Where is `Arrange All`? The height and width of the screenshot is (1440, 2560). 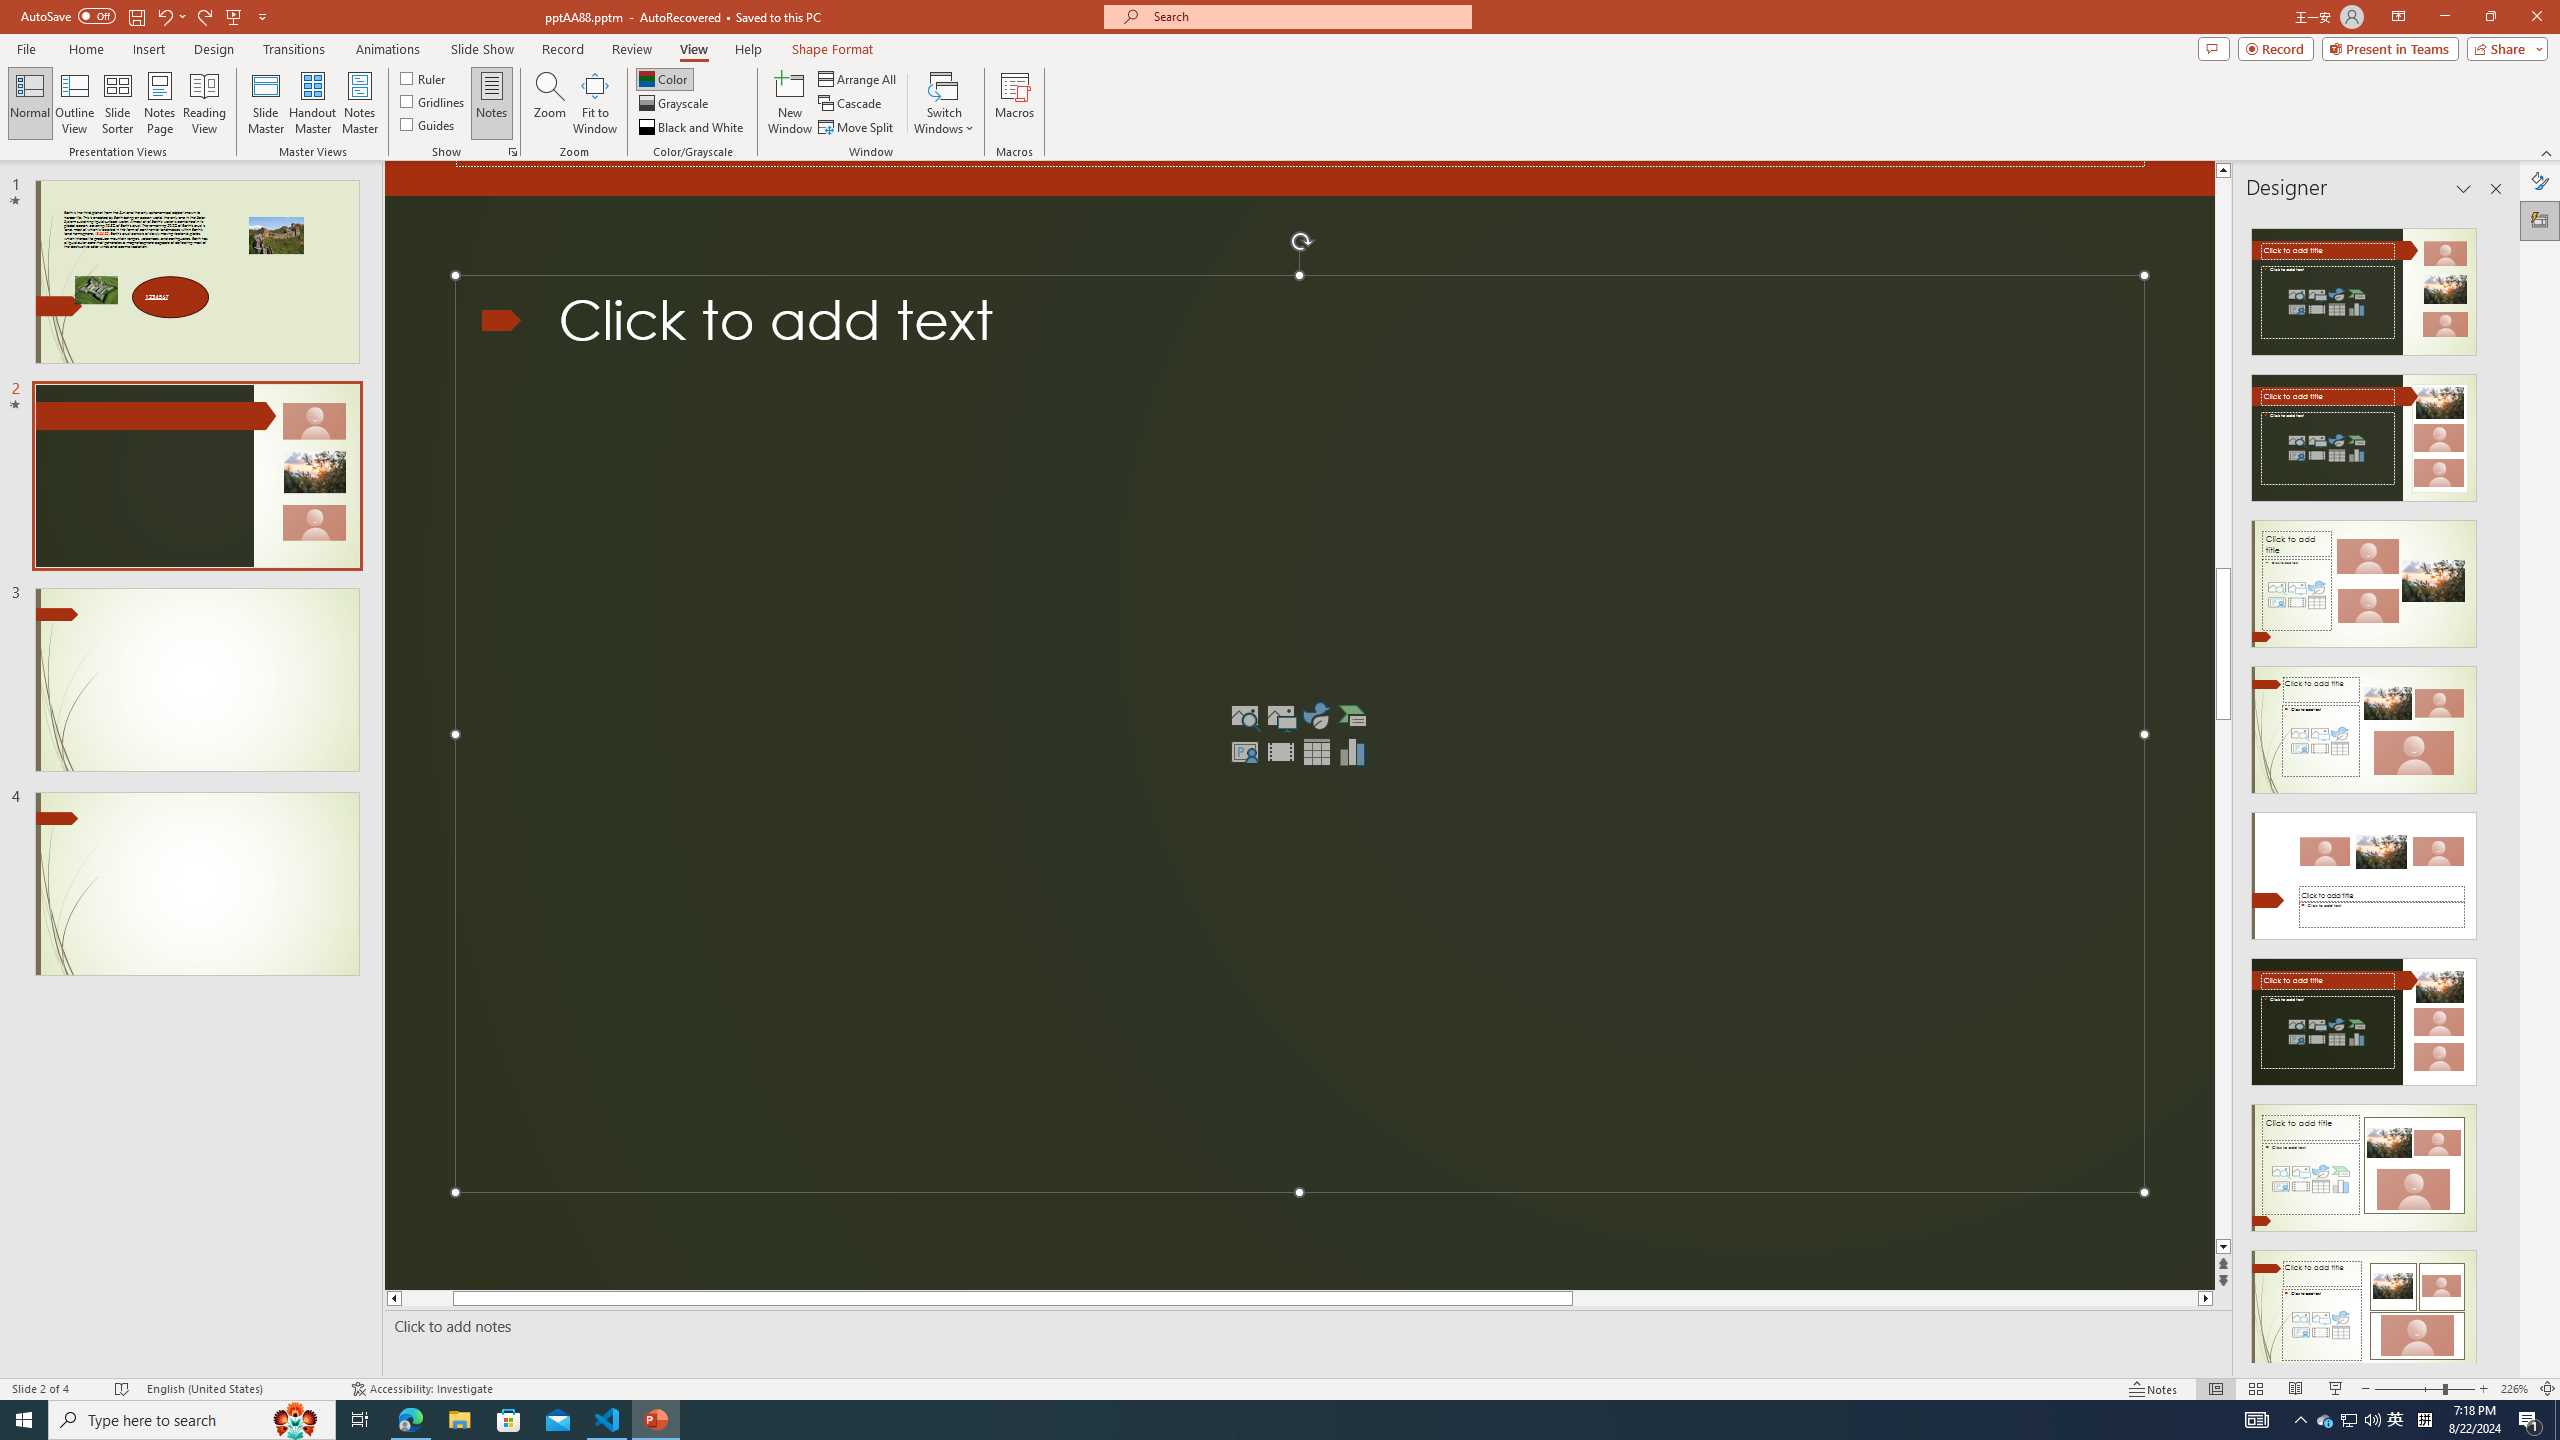
Arrange All is located at coordinates (858, 78).